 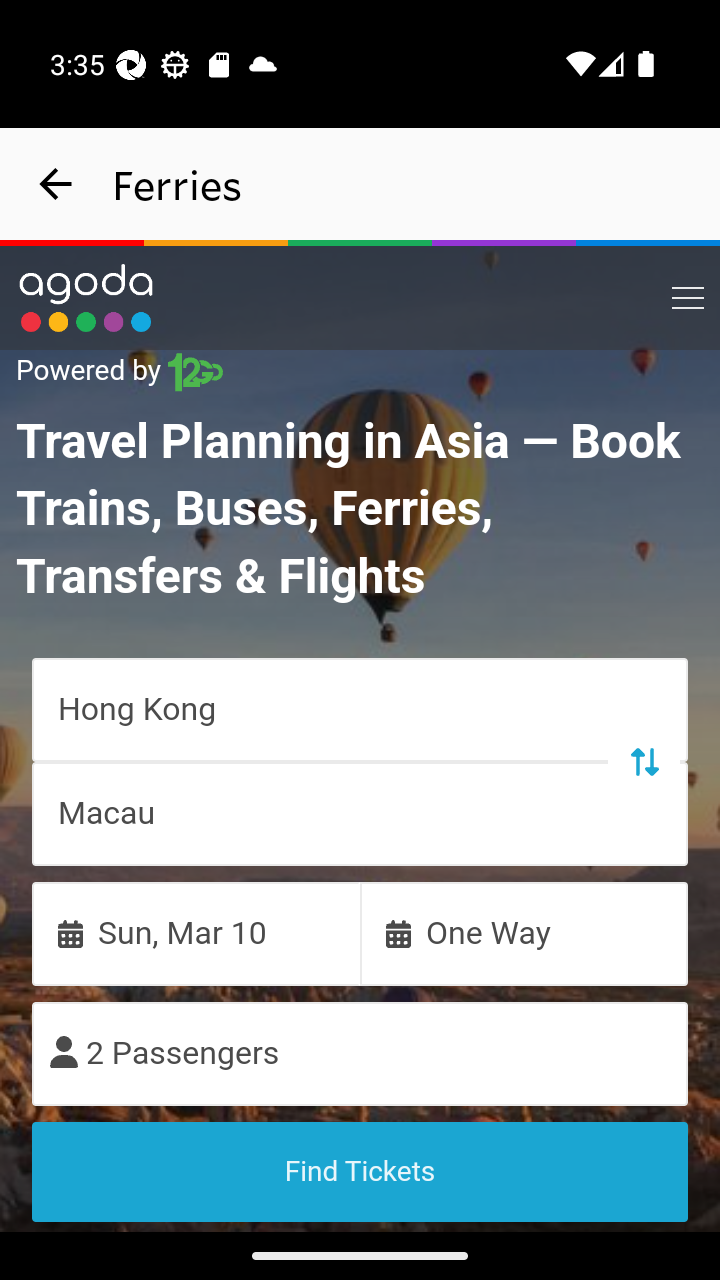 I want to click on One Way, so click(x=524, y=932).